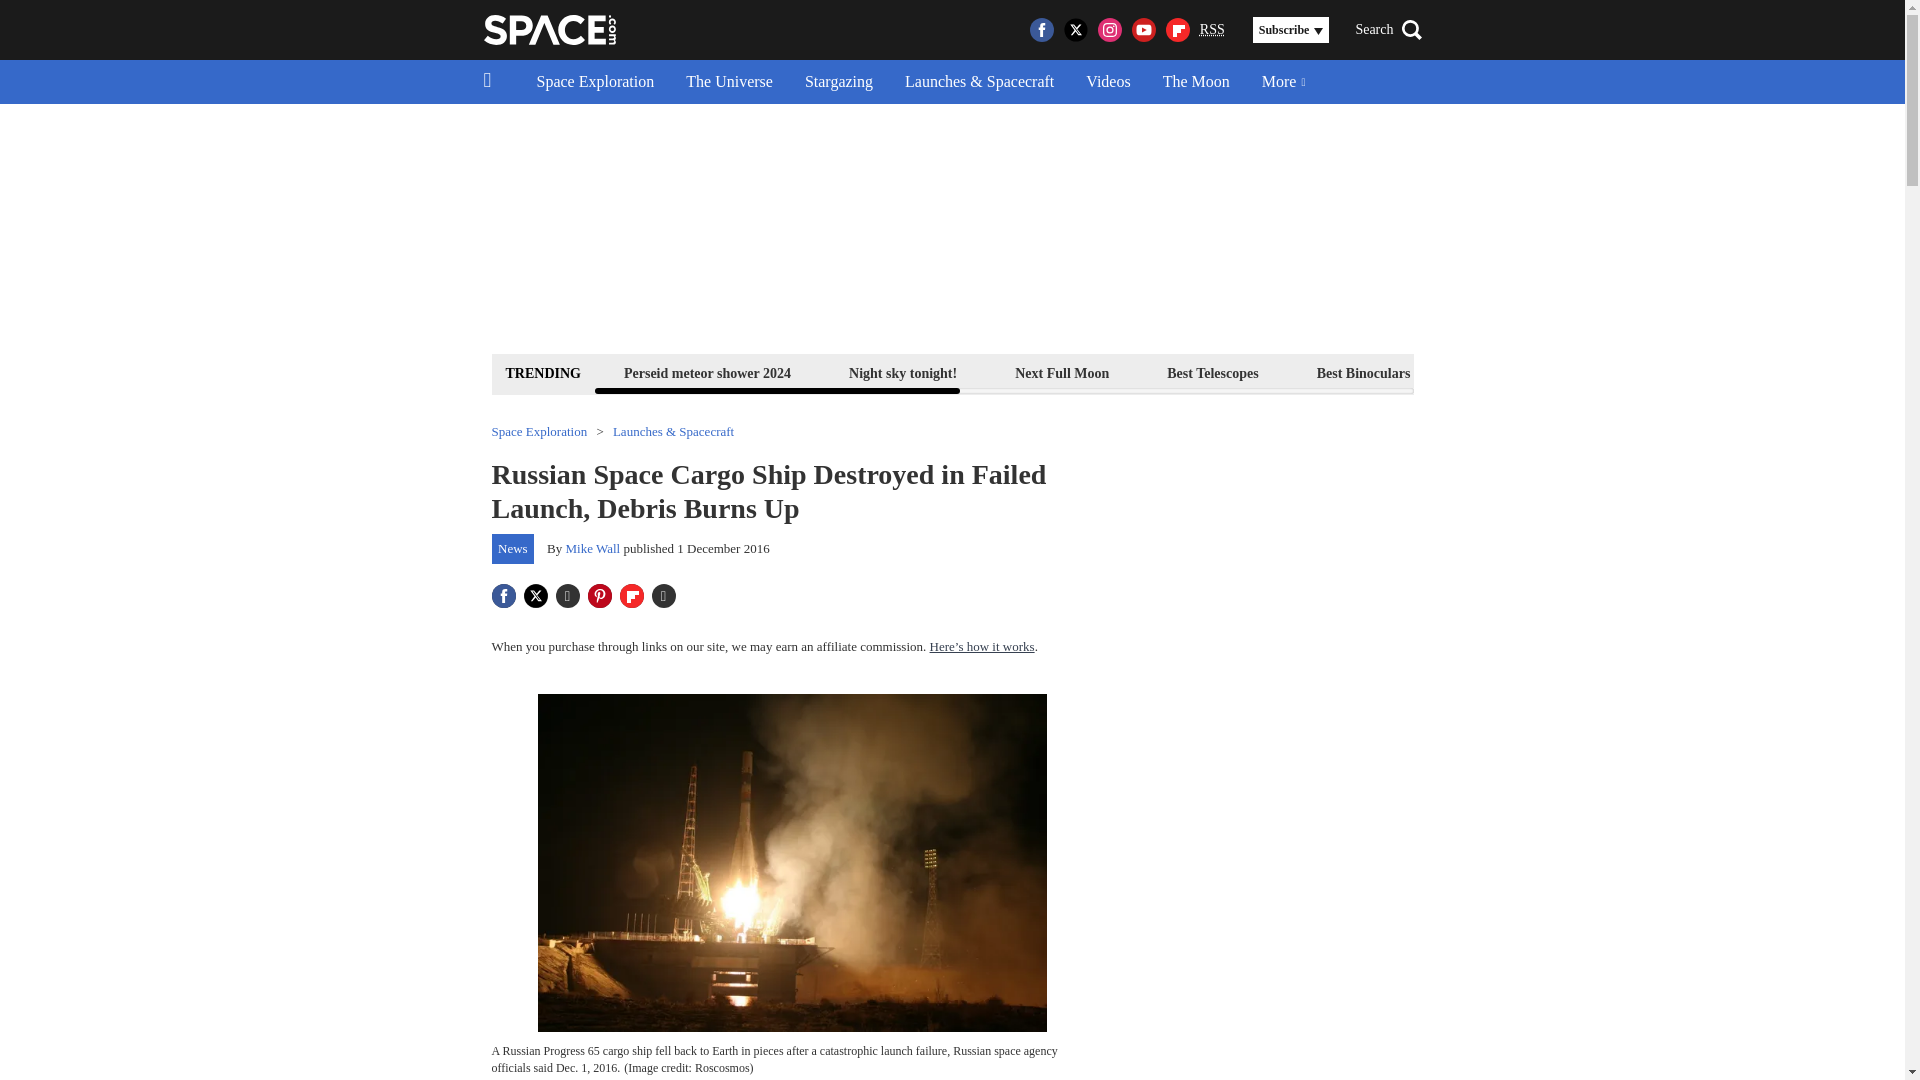 This screenshot has height=1080, width=1920. I want to click on Really Simple Syndication, so click(1212, 28).